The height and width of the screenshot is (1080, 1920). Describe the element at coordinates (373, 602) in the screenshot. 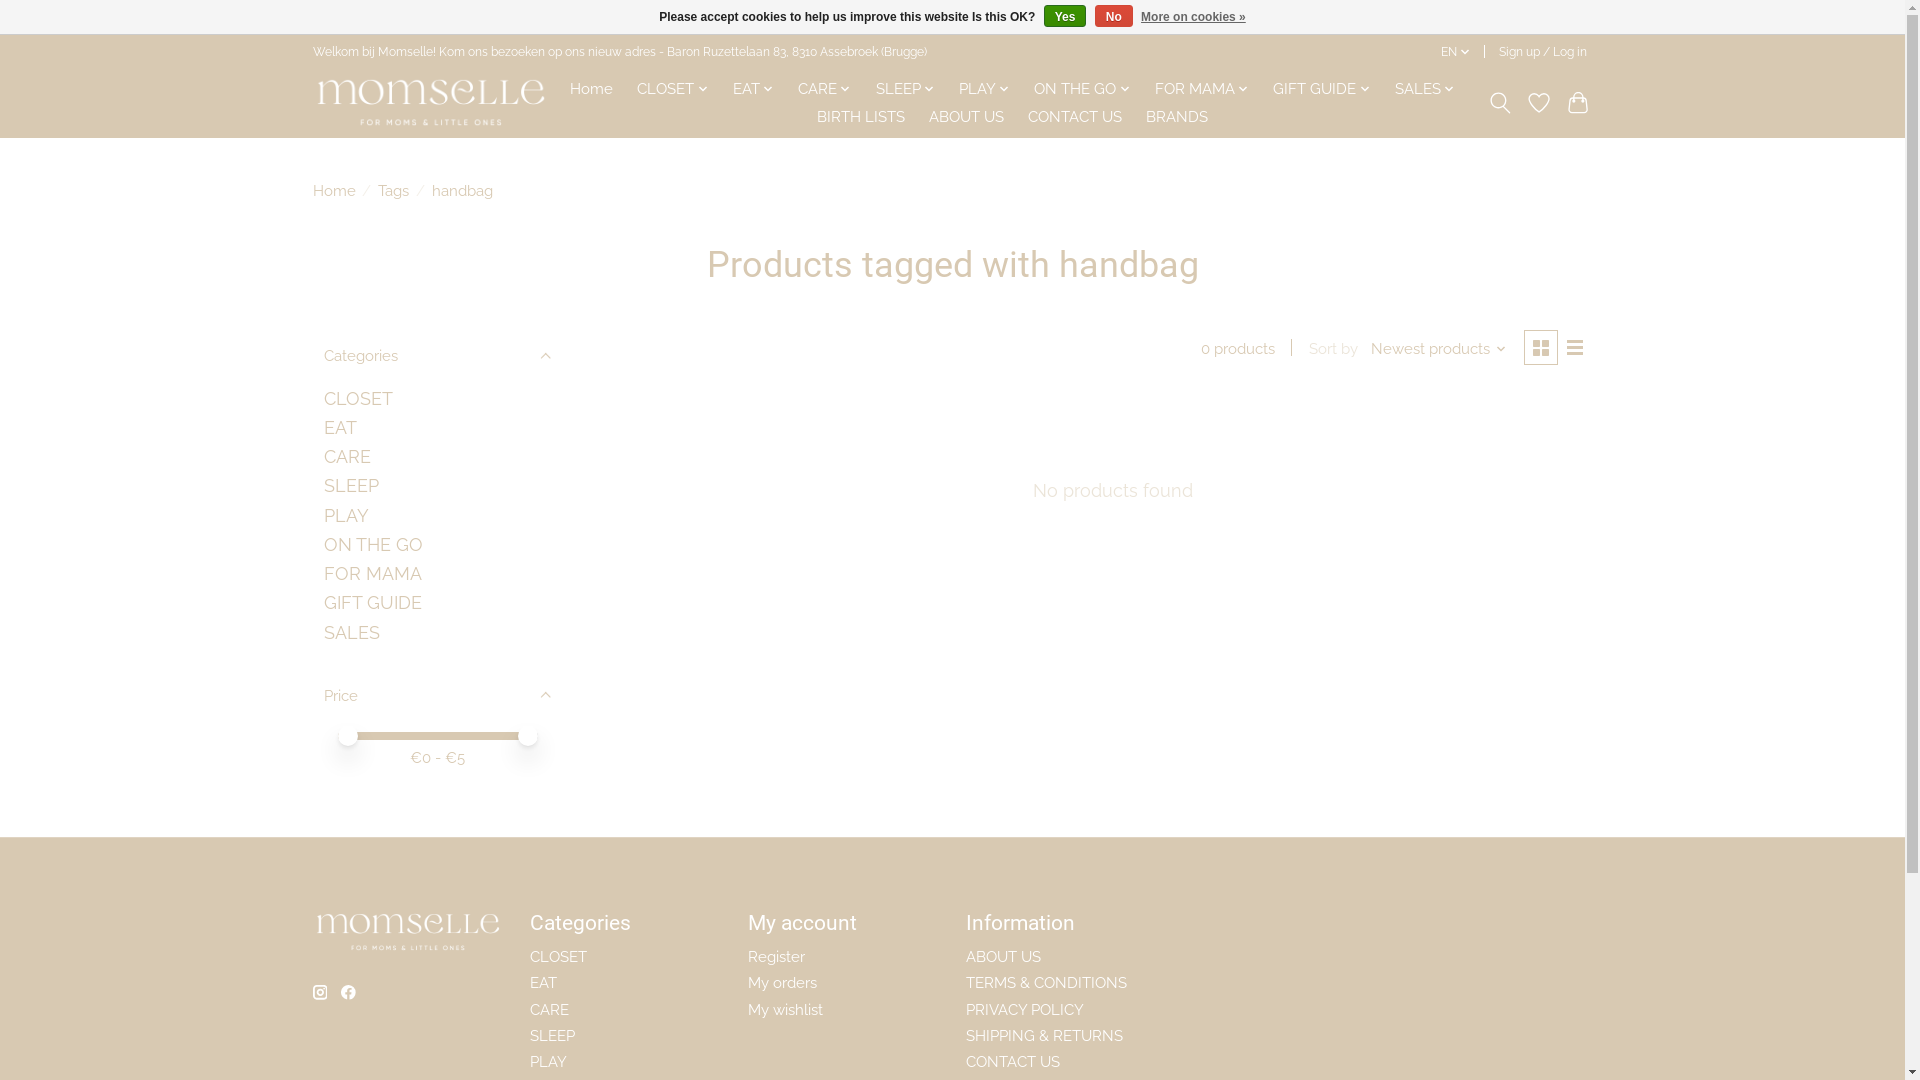

I see `GIFT GUIDE` at that location.